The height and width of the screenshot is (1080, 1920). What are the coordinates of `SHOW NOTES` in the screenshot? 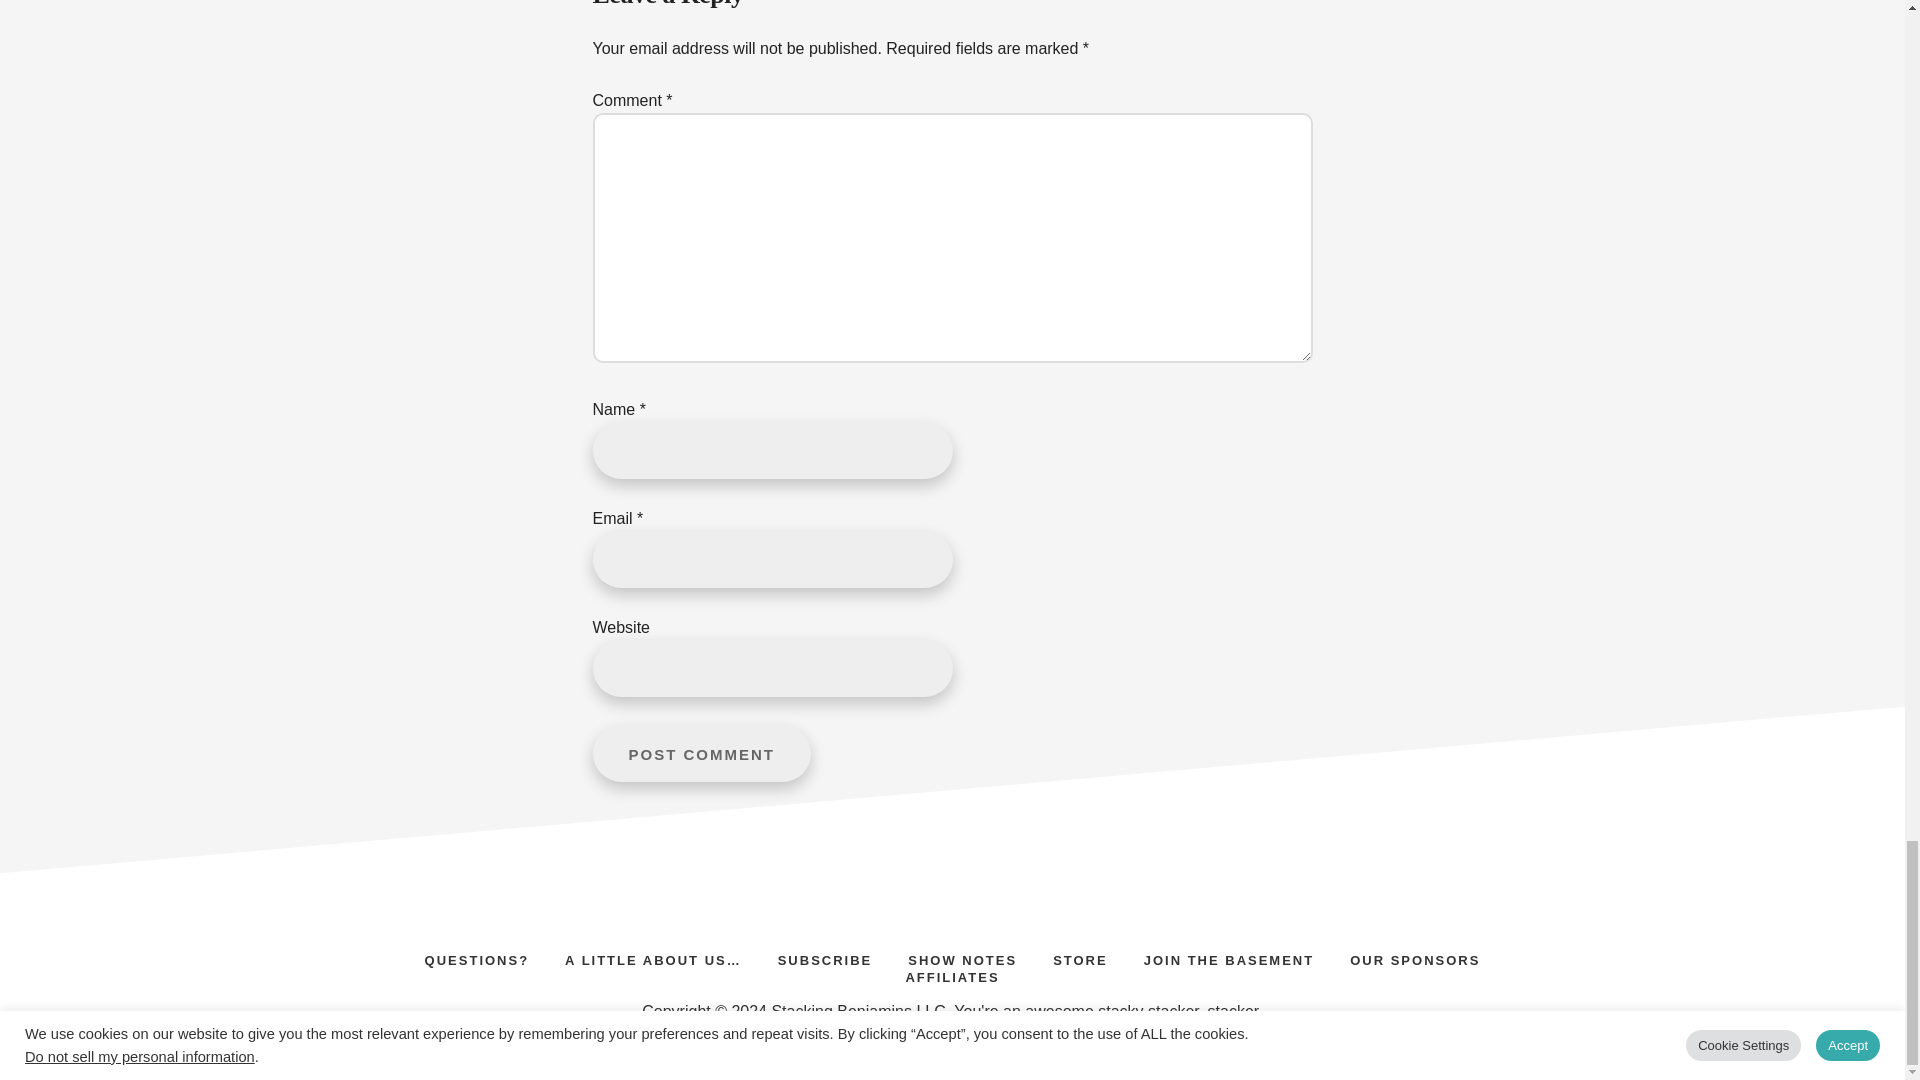 It's located at (962, 958).